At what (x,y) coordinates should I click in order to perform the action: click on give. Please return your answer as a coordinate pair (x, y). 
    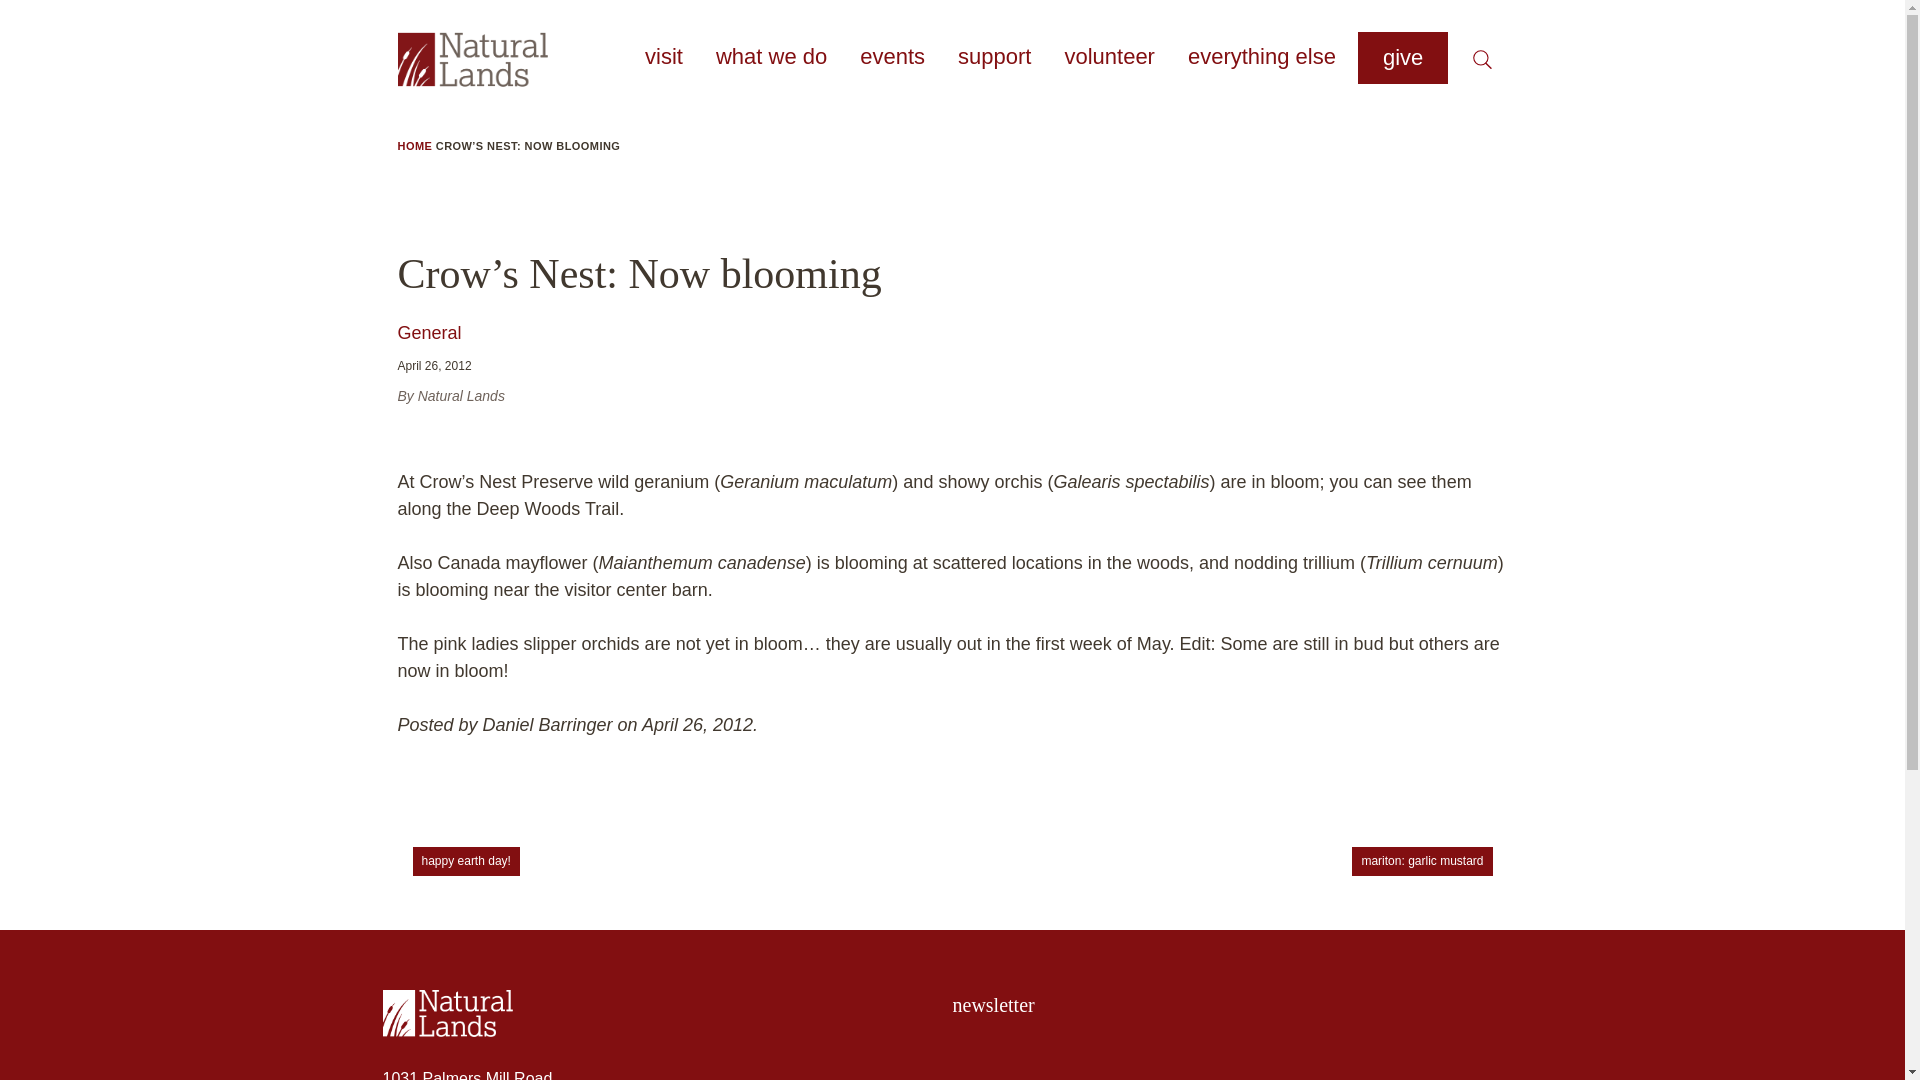
    Looking at the image, I should click on (1402, 58).